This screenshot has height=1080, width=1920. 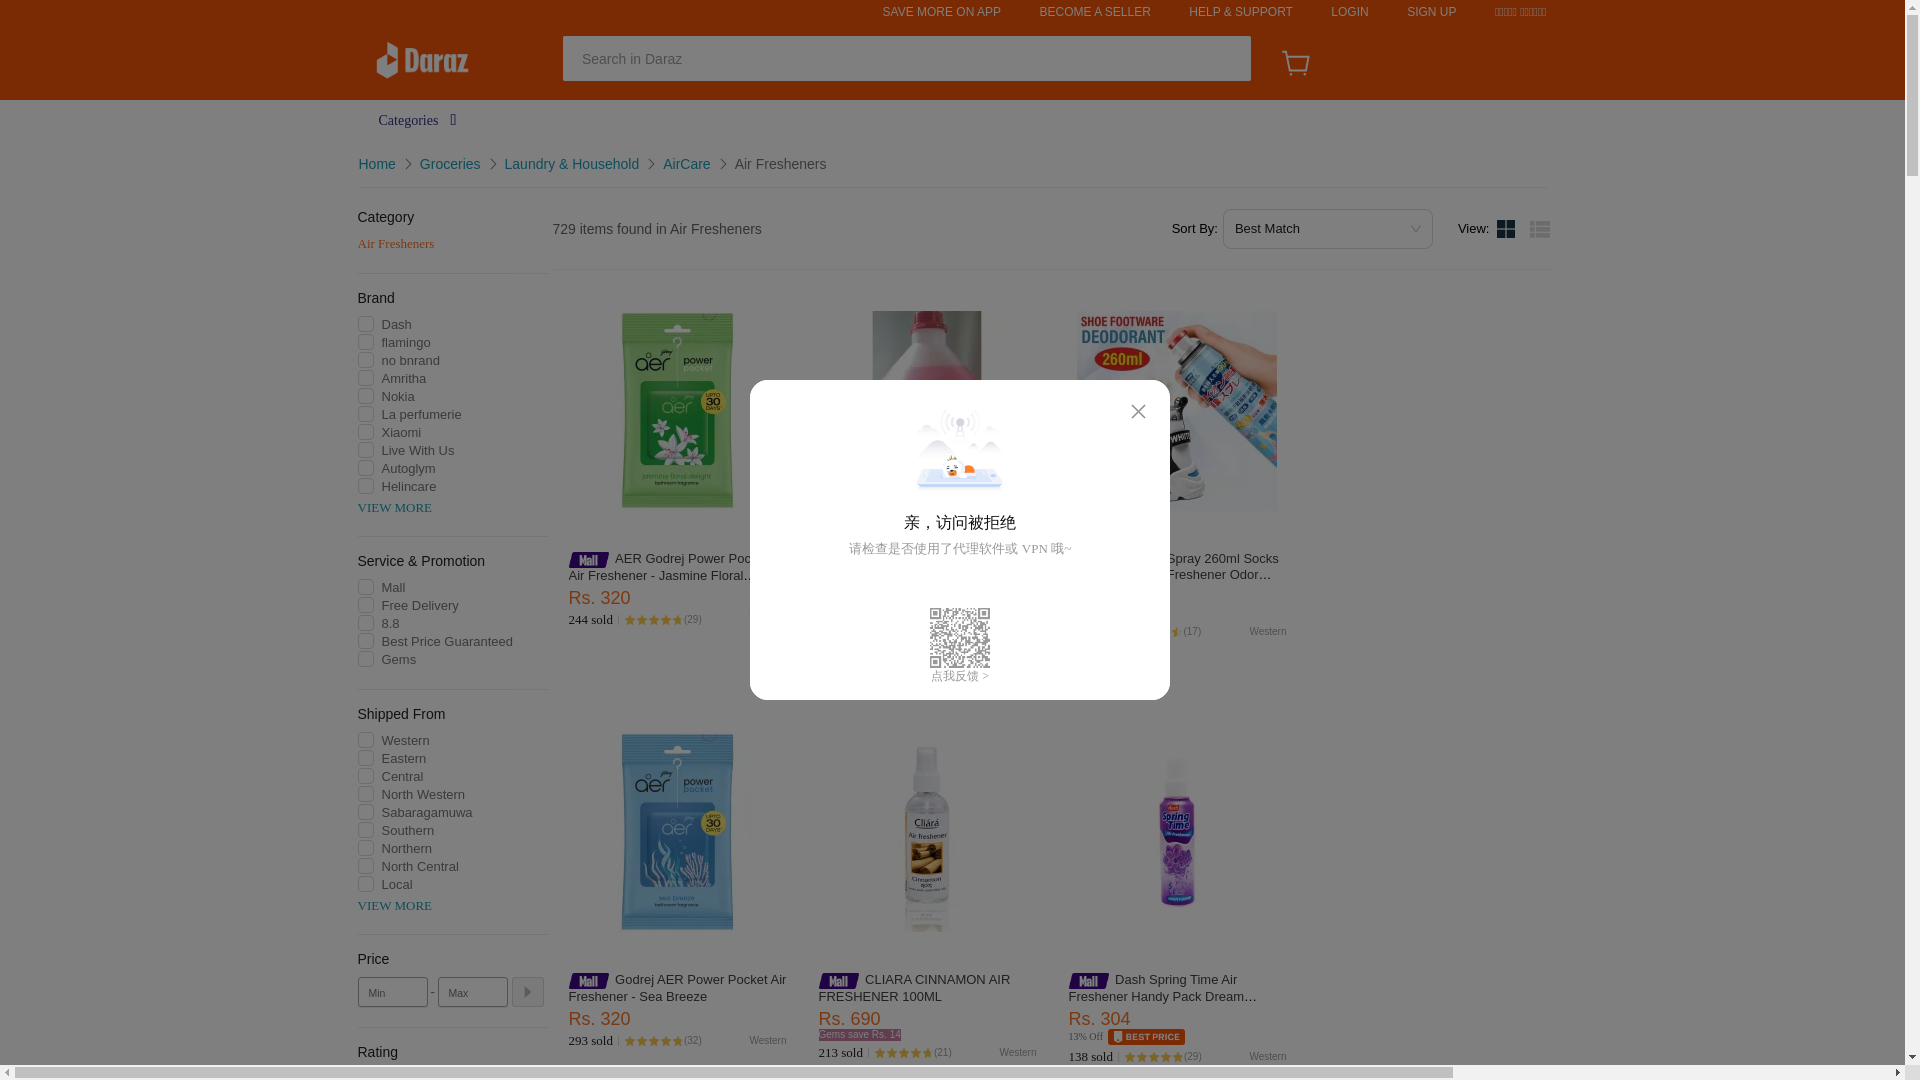 What do you see at coordinates (913, 988) in the screenshot?
I see `CLIARA CINNAMON AIR FRESHENER 100ML` at bounding box center [913, 988].